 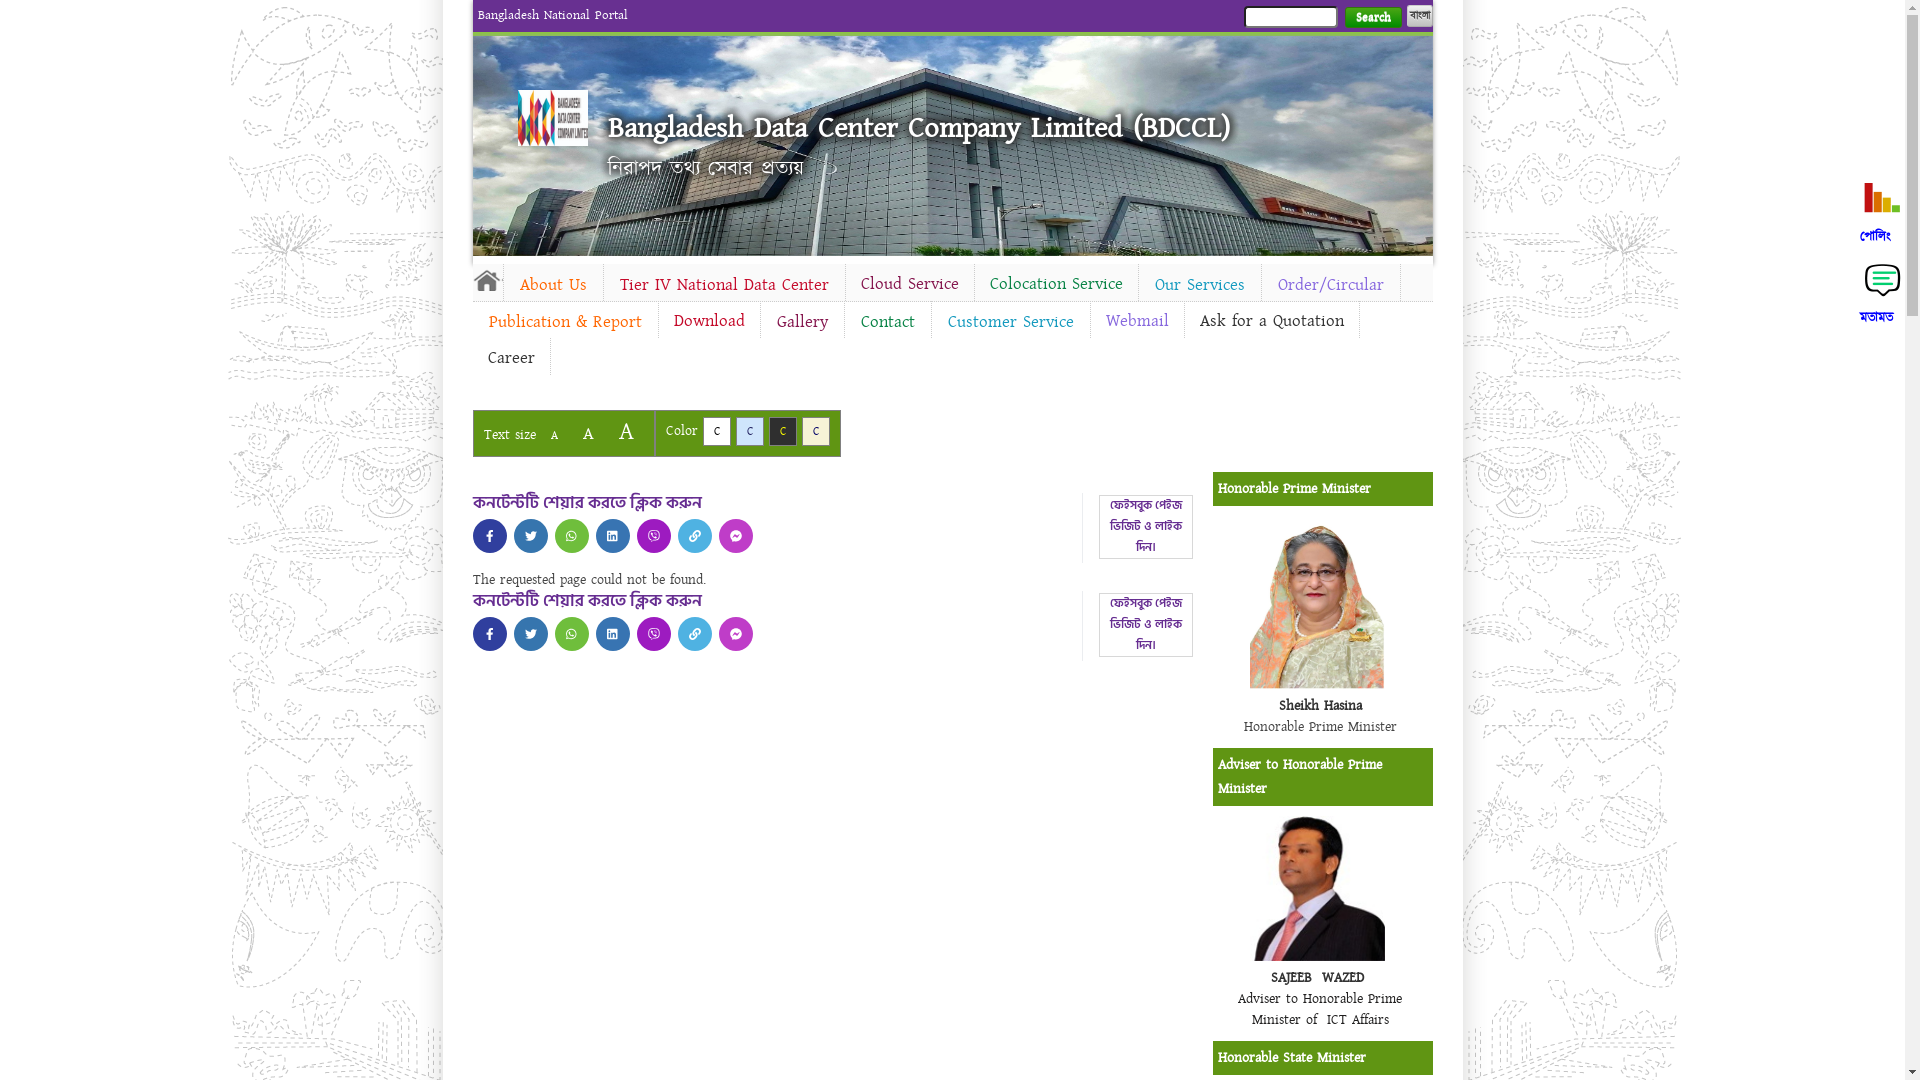 I want to click on A, so click(x=626, y=432).